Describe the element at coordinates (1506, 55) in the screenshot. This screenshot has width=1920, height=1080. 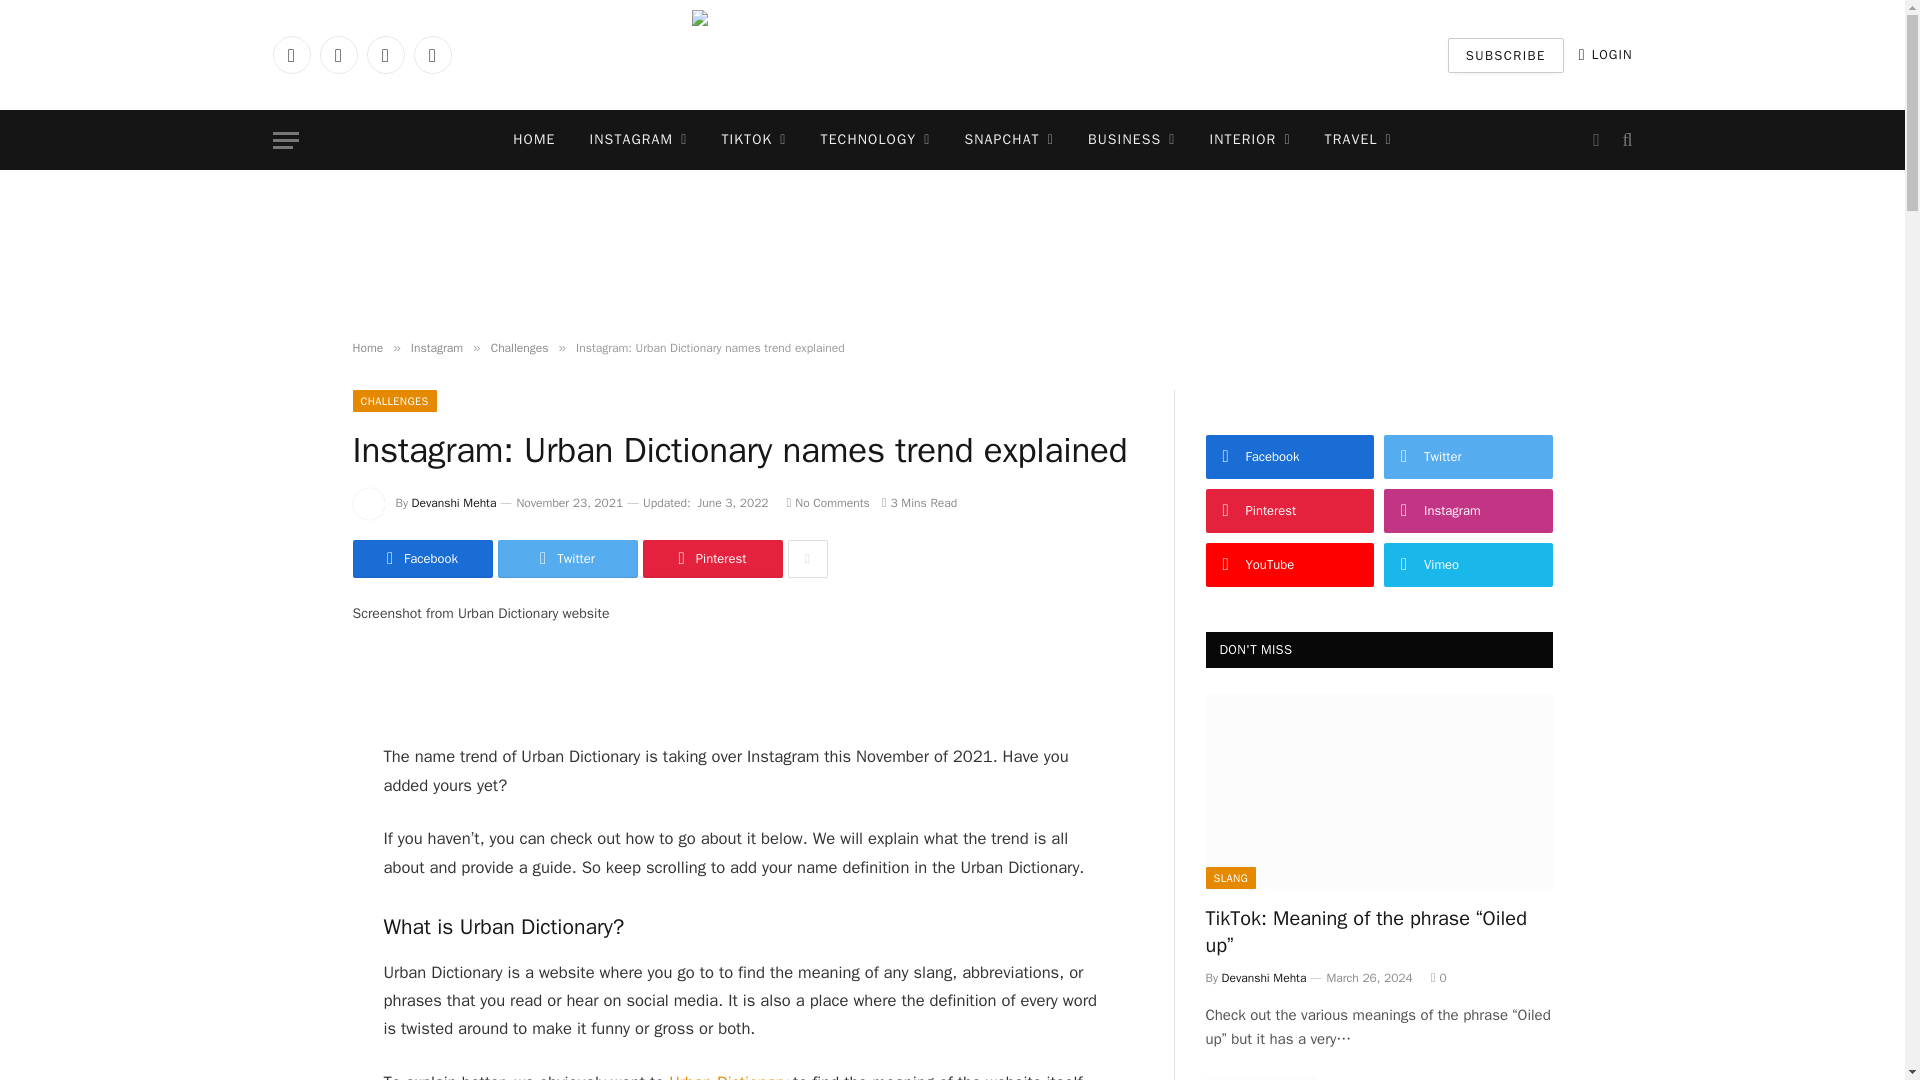
I see `SUBSCRIBE` at that location.